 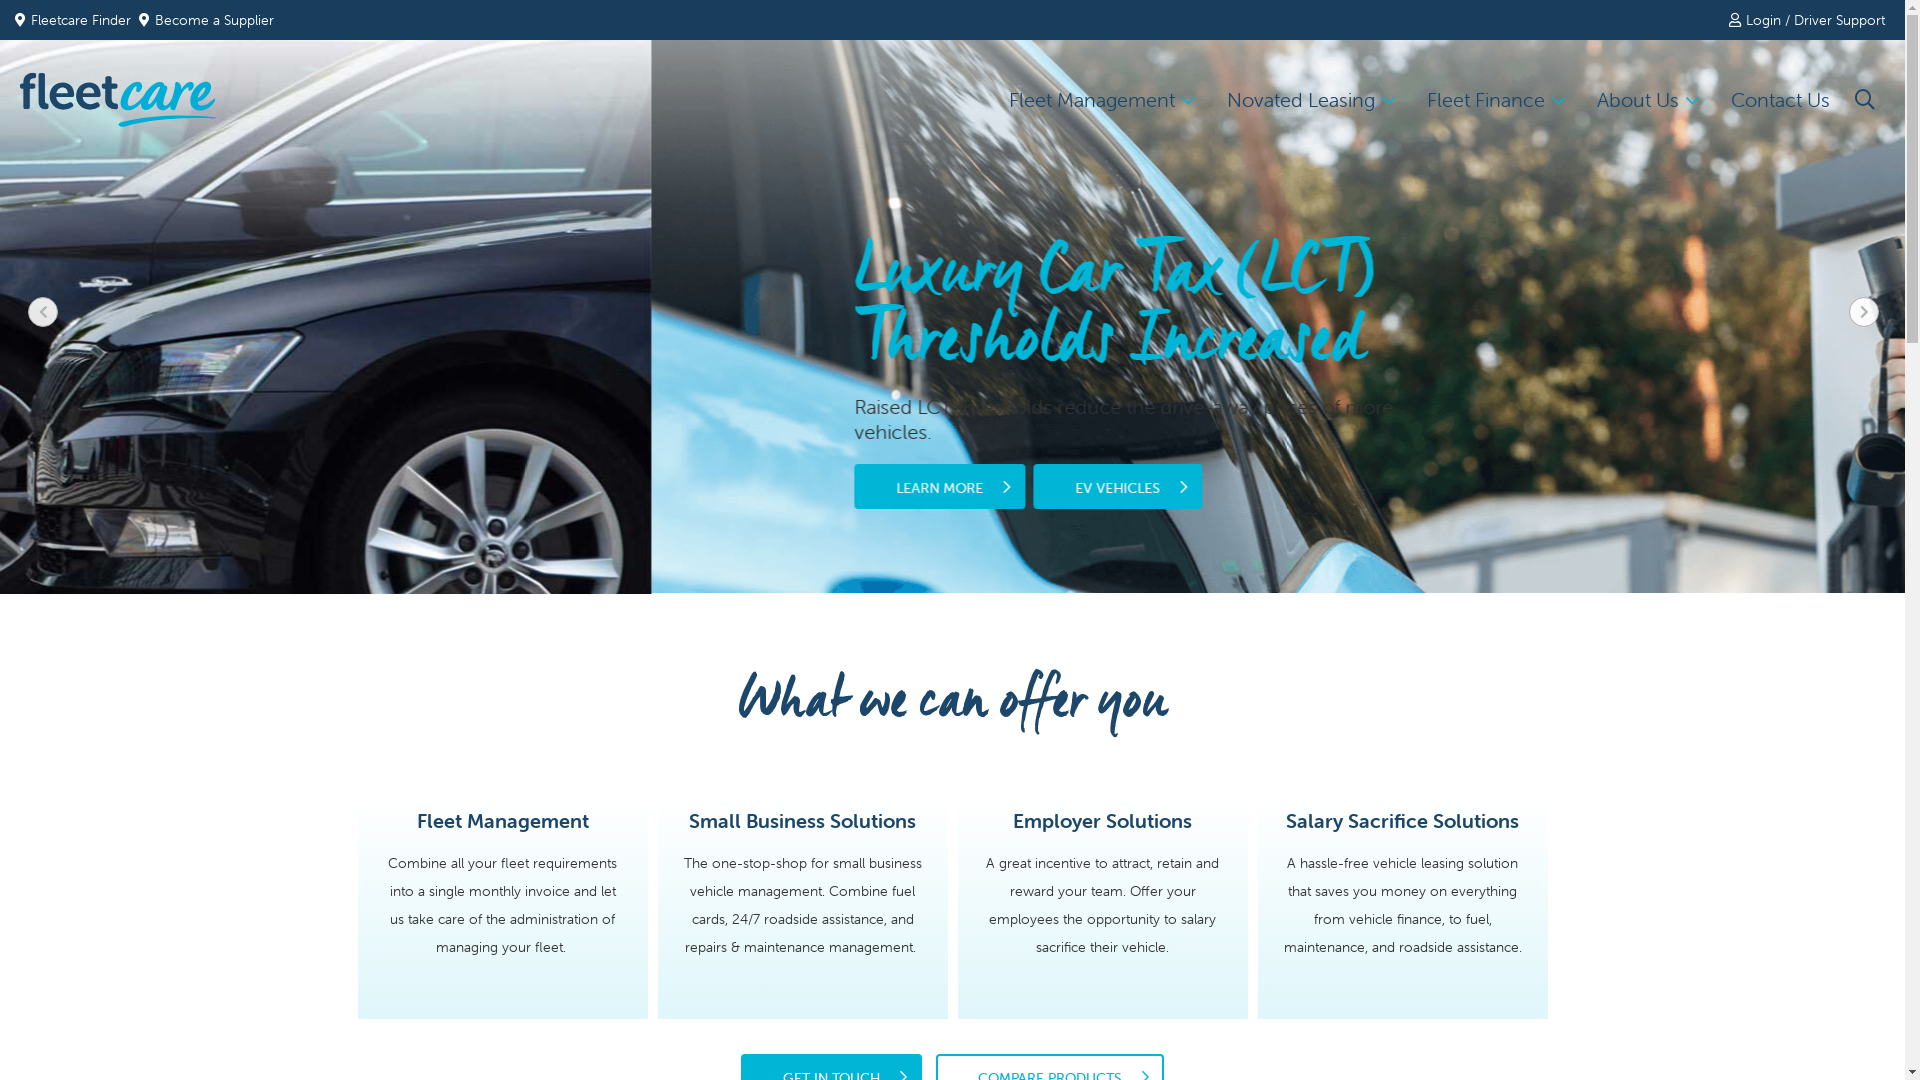 I want to click on Fleetcare Finder  , so click(x=77, y=20).